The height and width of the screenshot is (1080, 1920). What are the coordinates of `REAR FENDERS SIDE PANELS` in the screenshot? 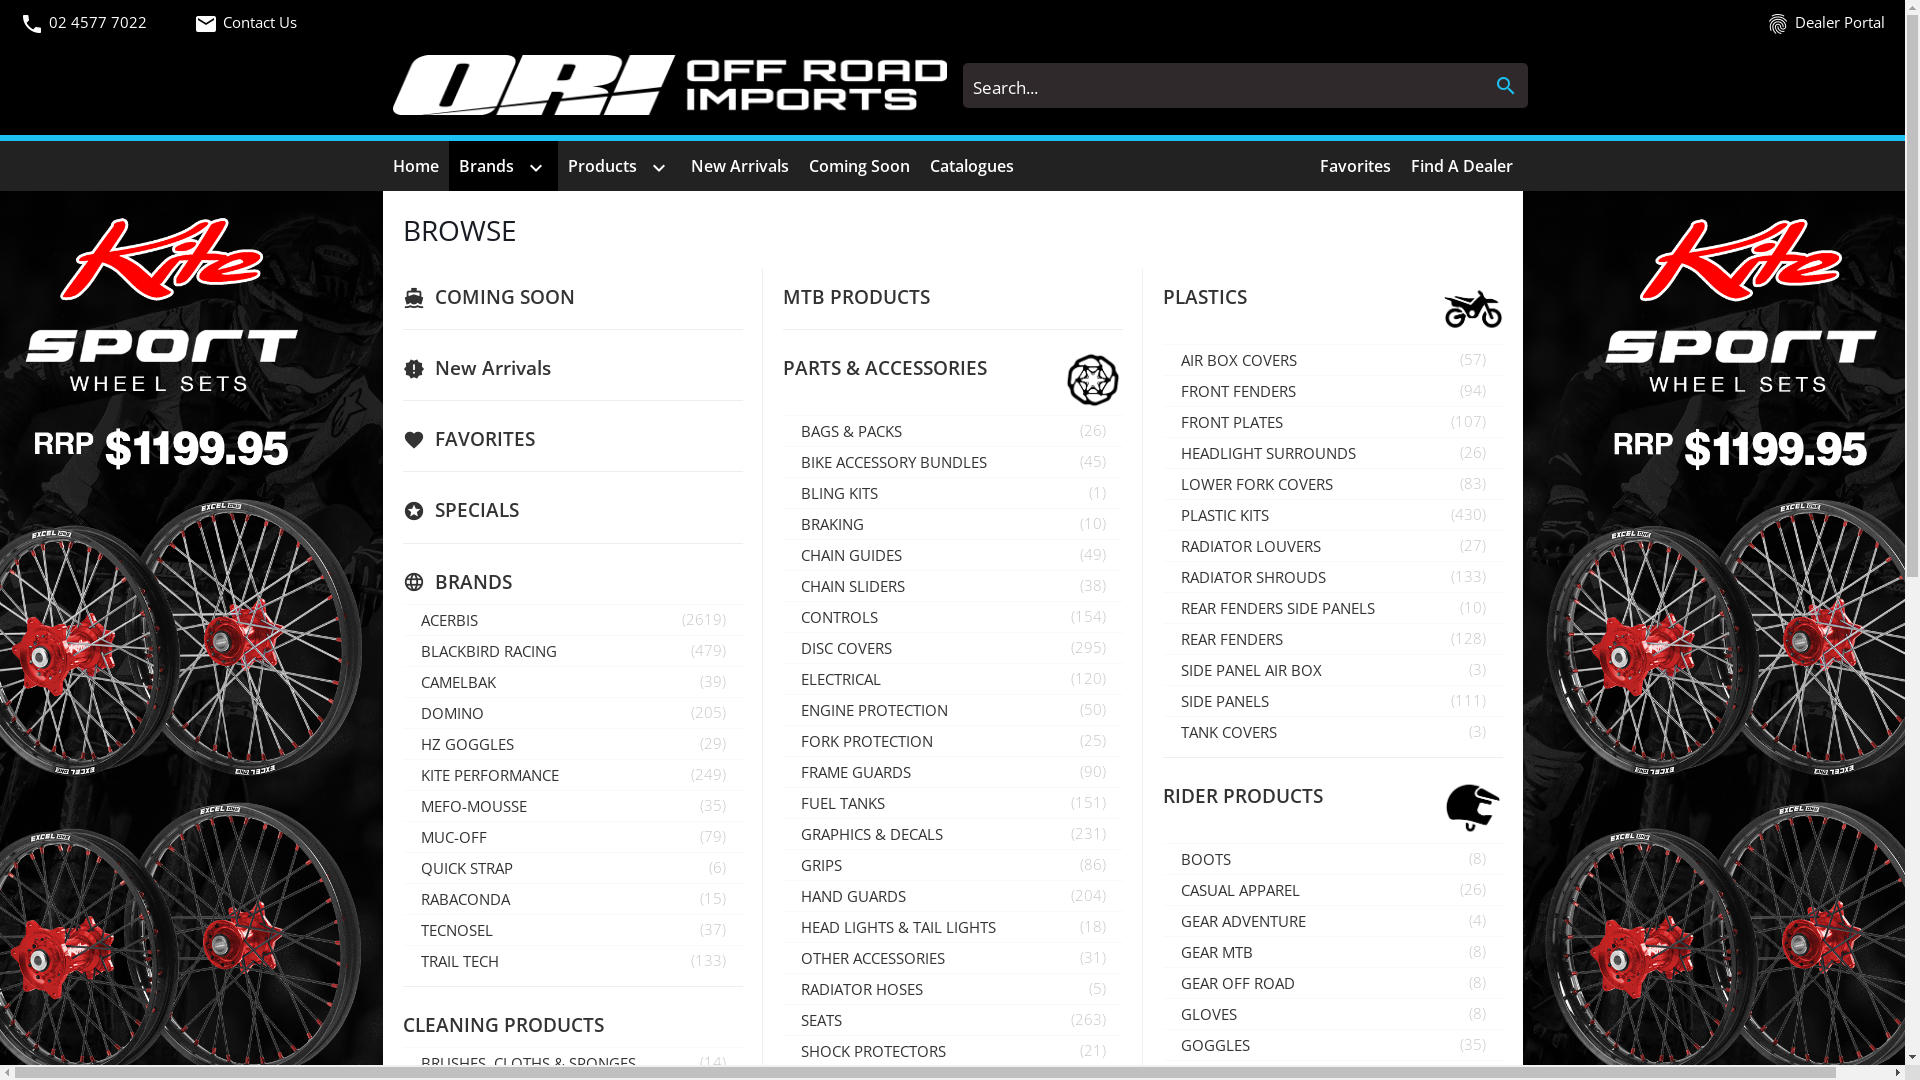 It's located at (1299, 608).